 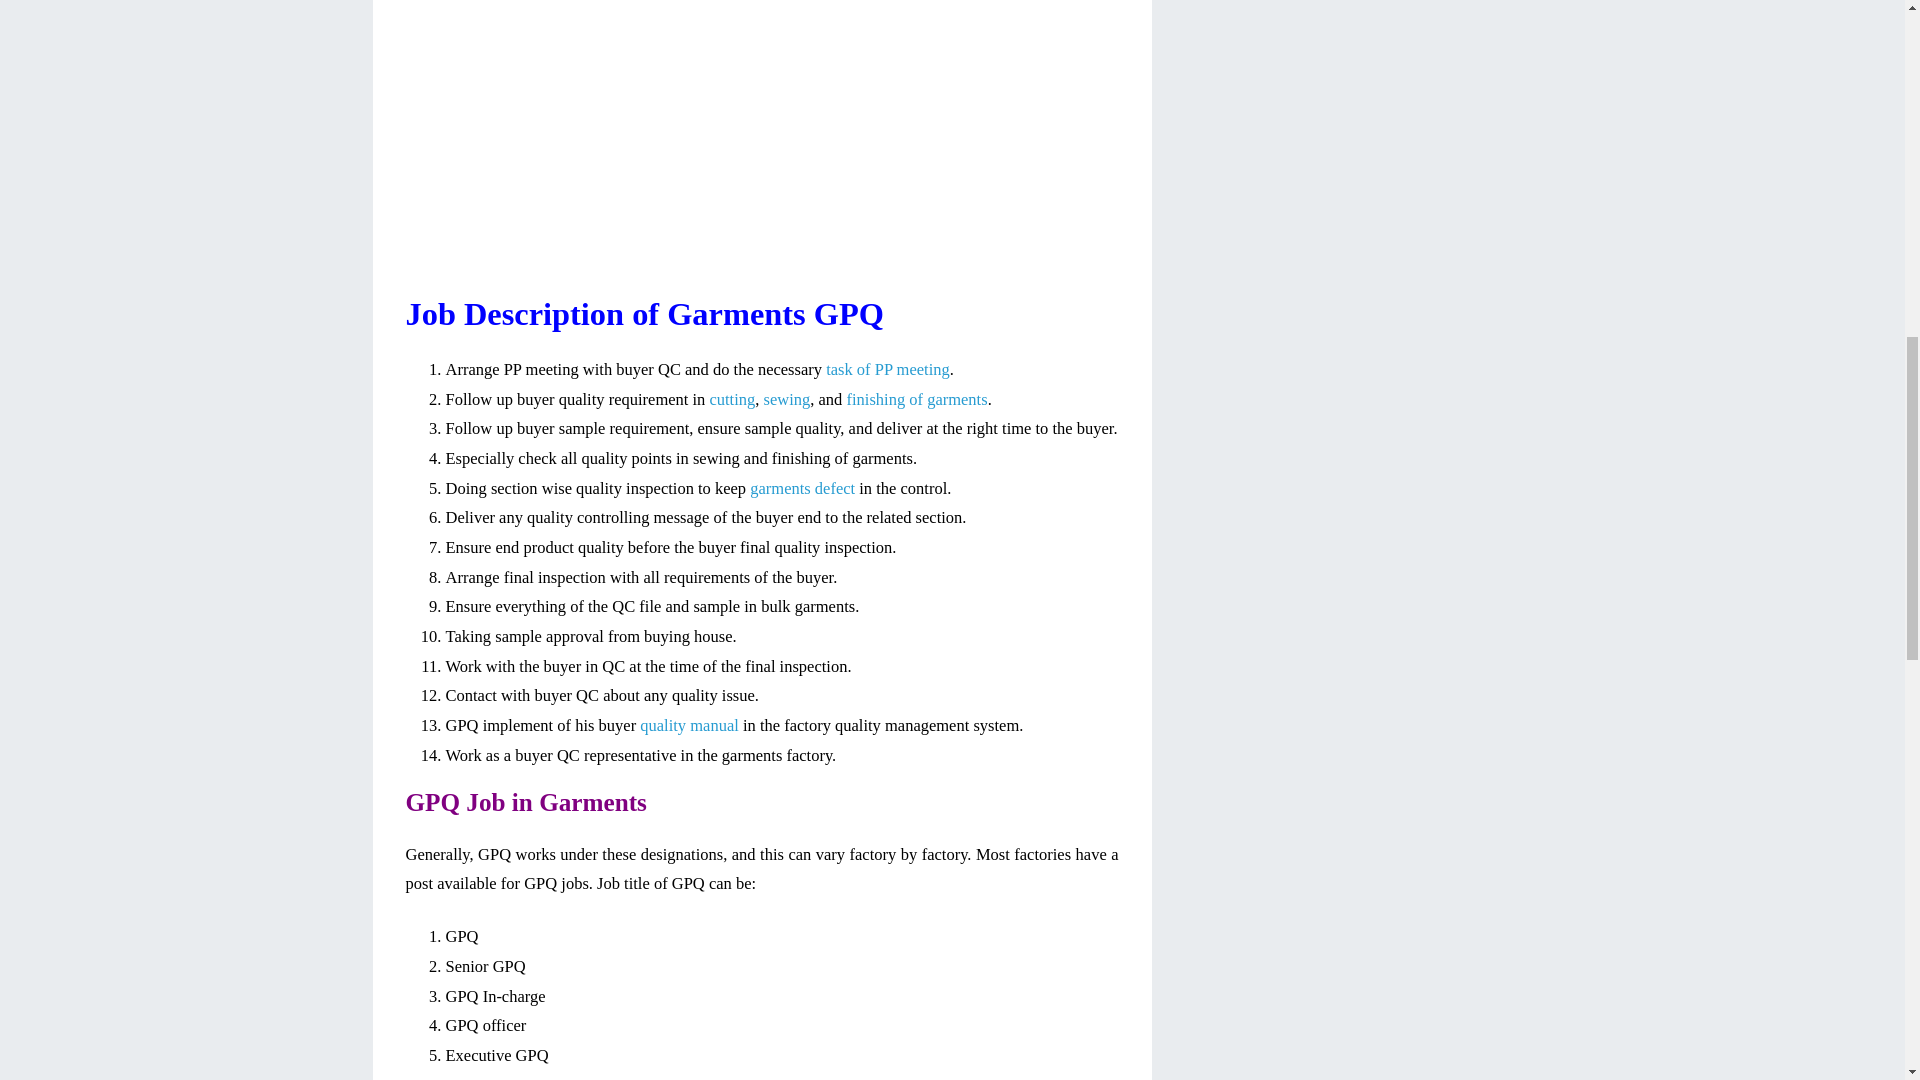 I want to click on PP meeting, so click(x=541, y=369).